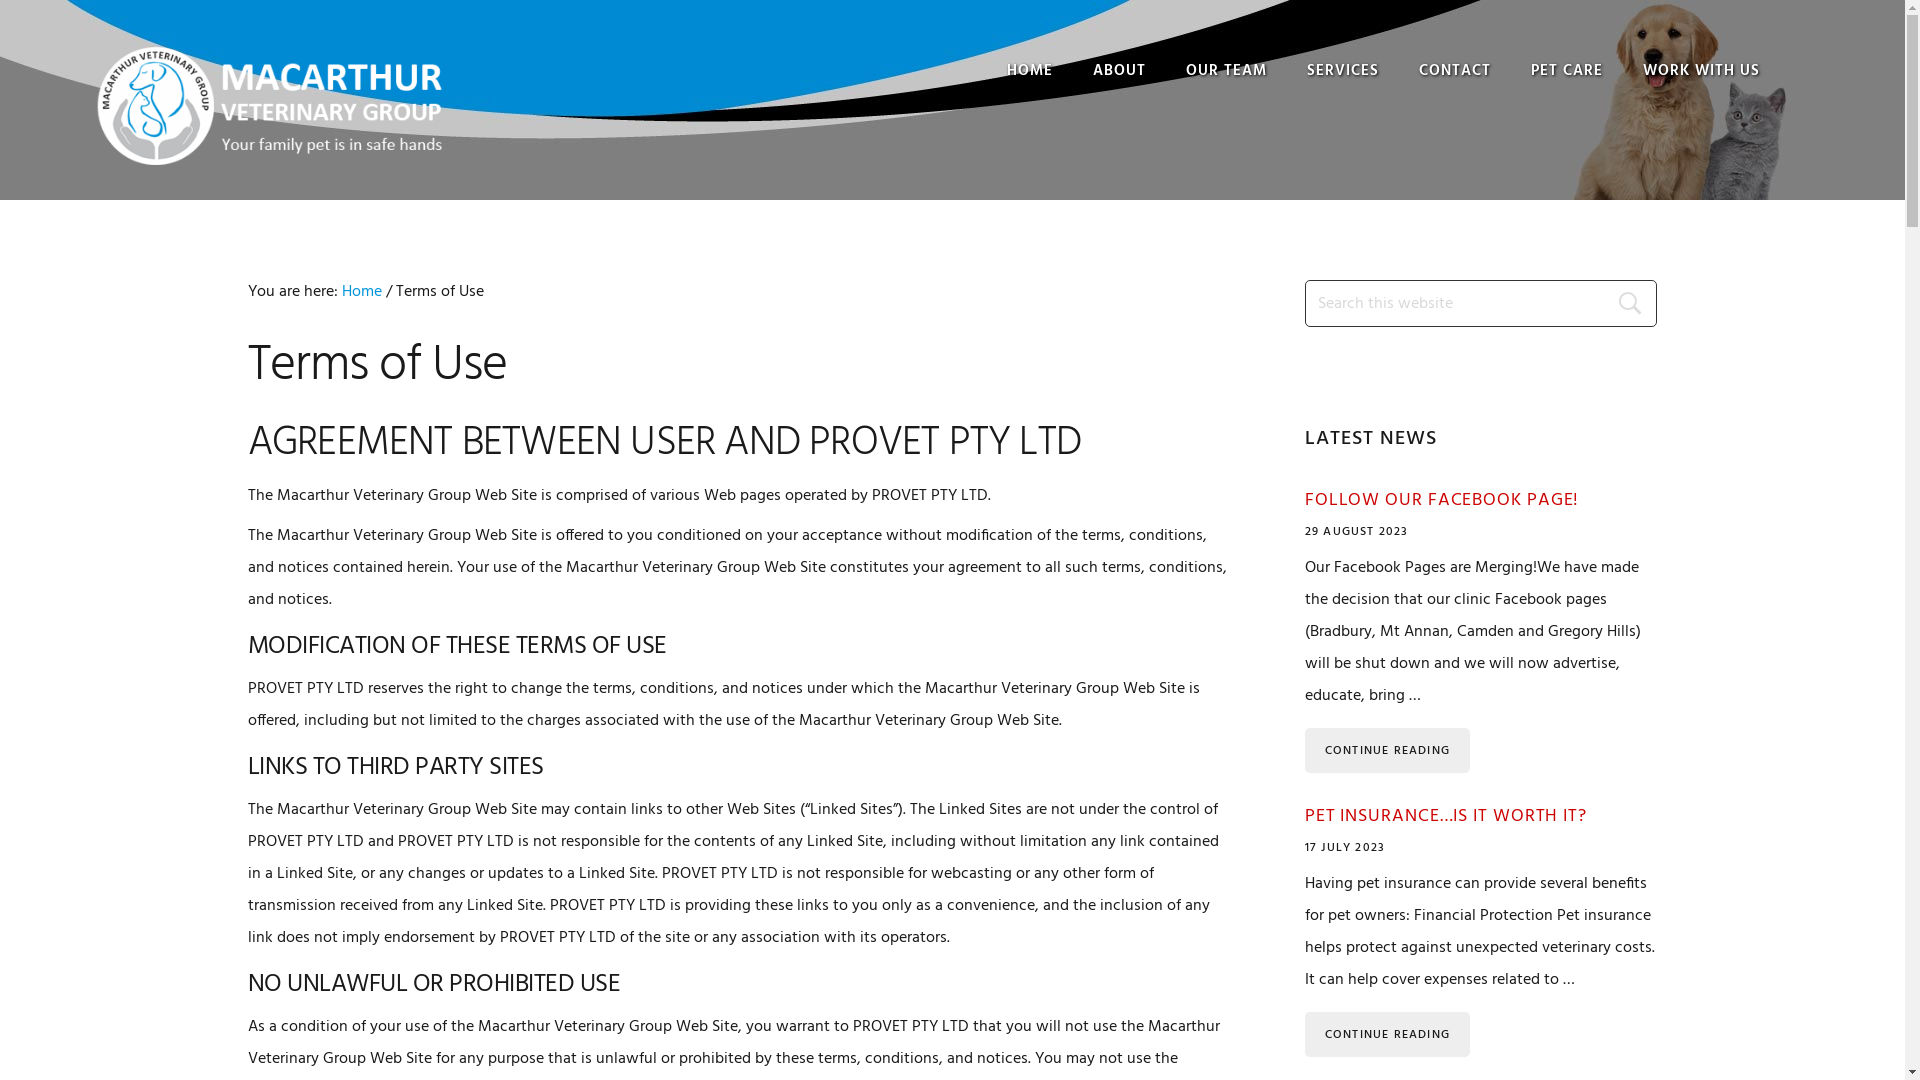 The height and width of the screenshot is (1080, 1920). Describe the element at coordinates (362, 292) in the screenshot. I see `Home` at that location.